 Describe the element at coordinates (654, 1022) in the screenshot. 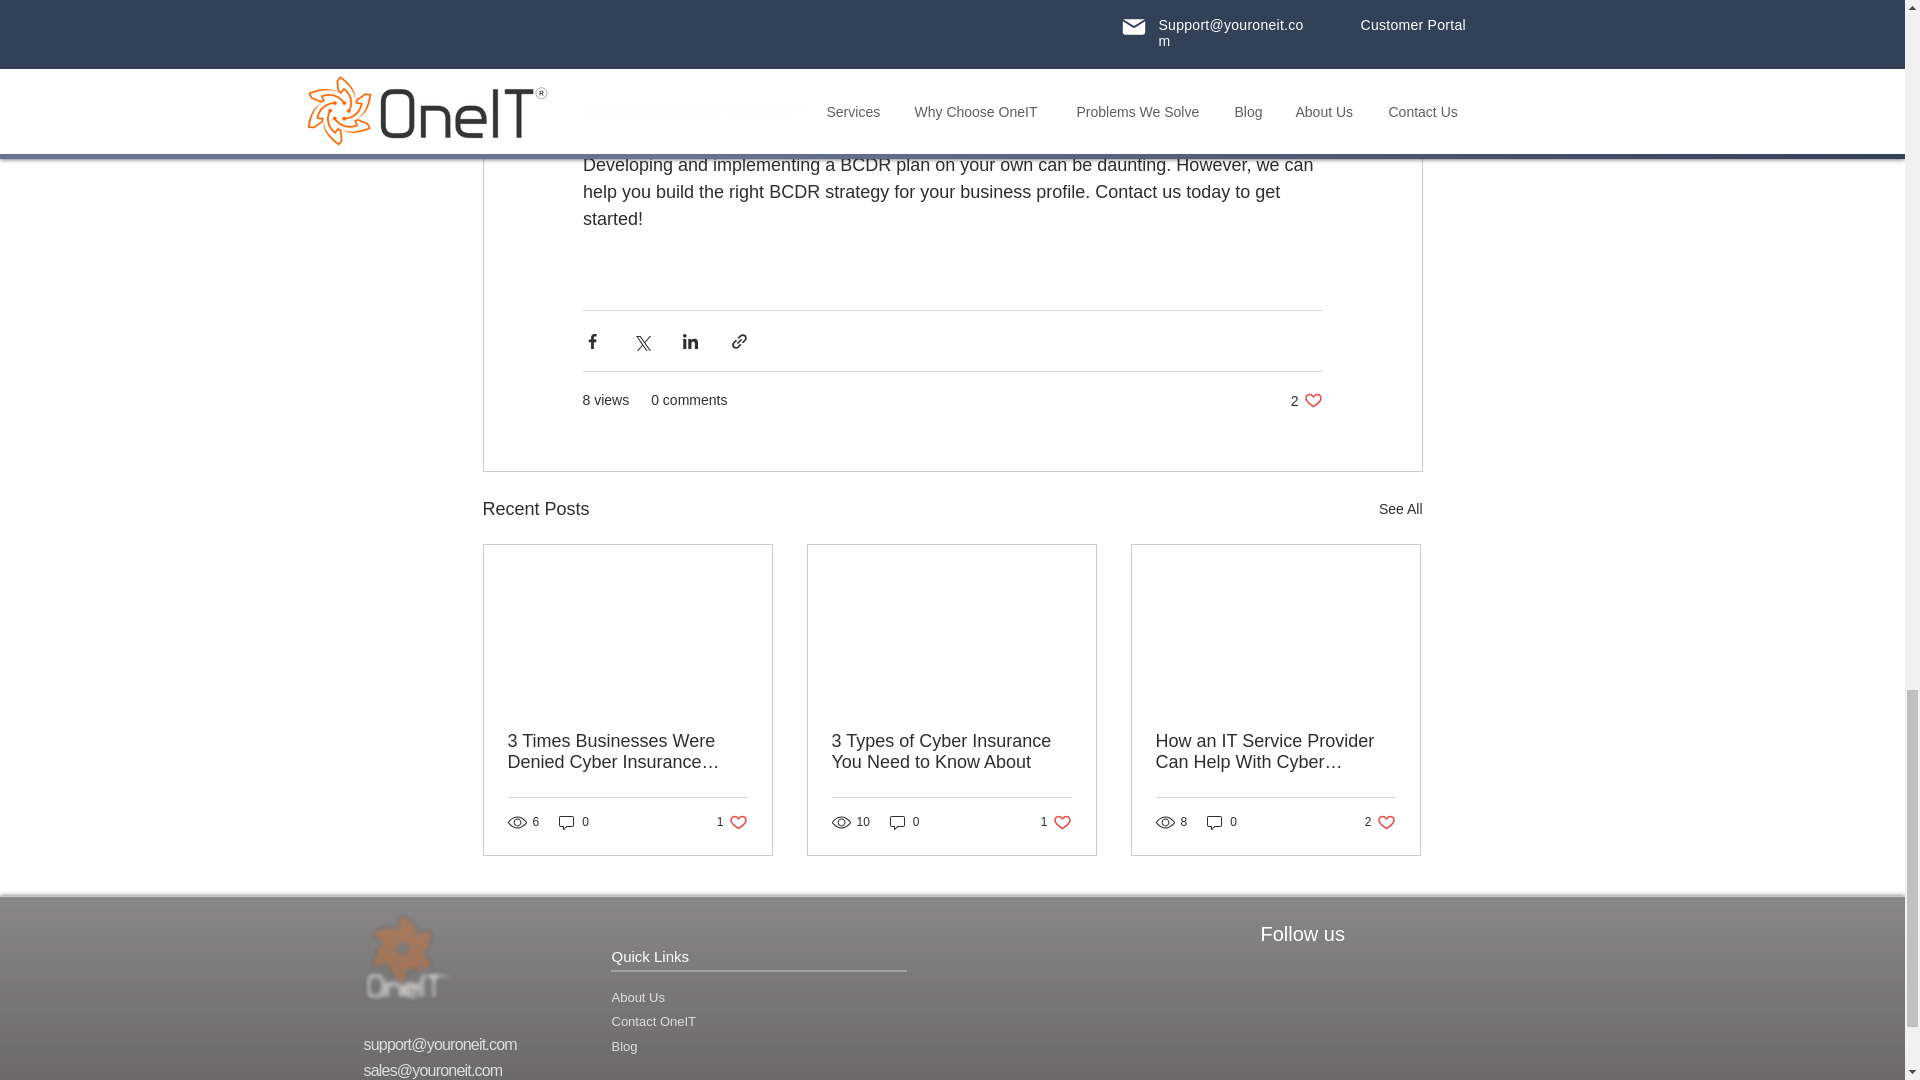

I see `0` at that location.